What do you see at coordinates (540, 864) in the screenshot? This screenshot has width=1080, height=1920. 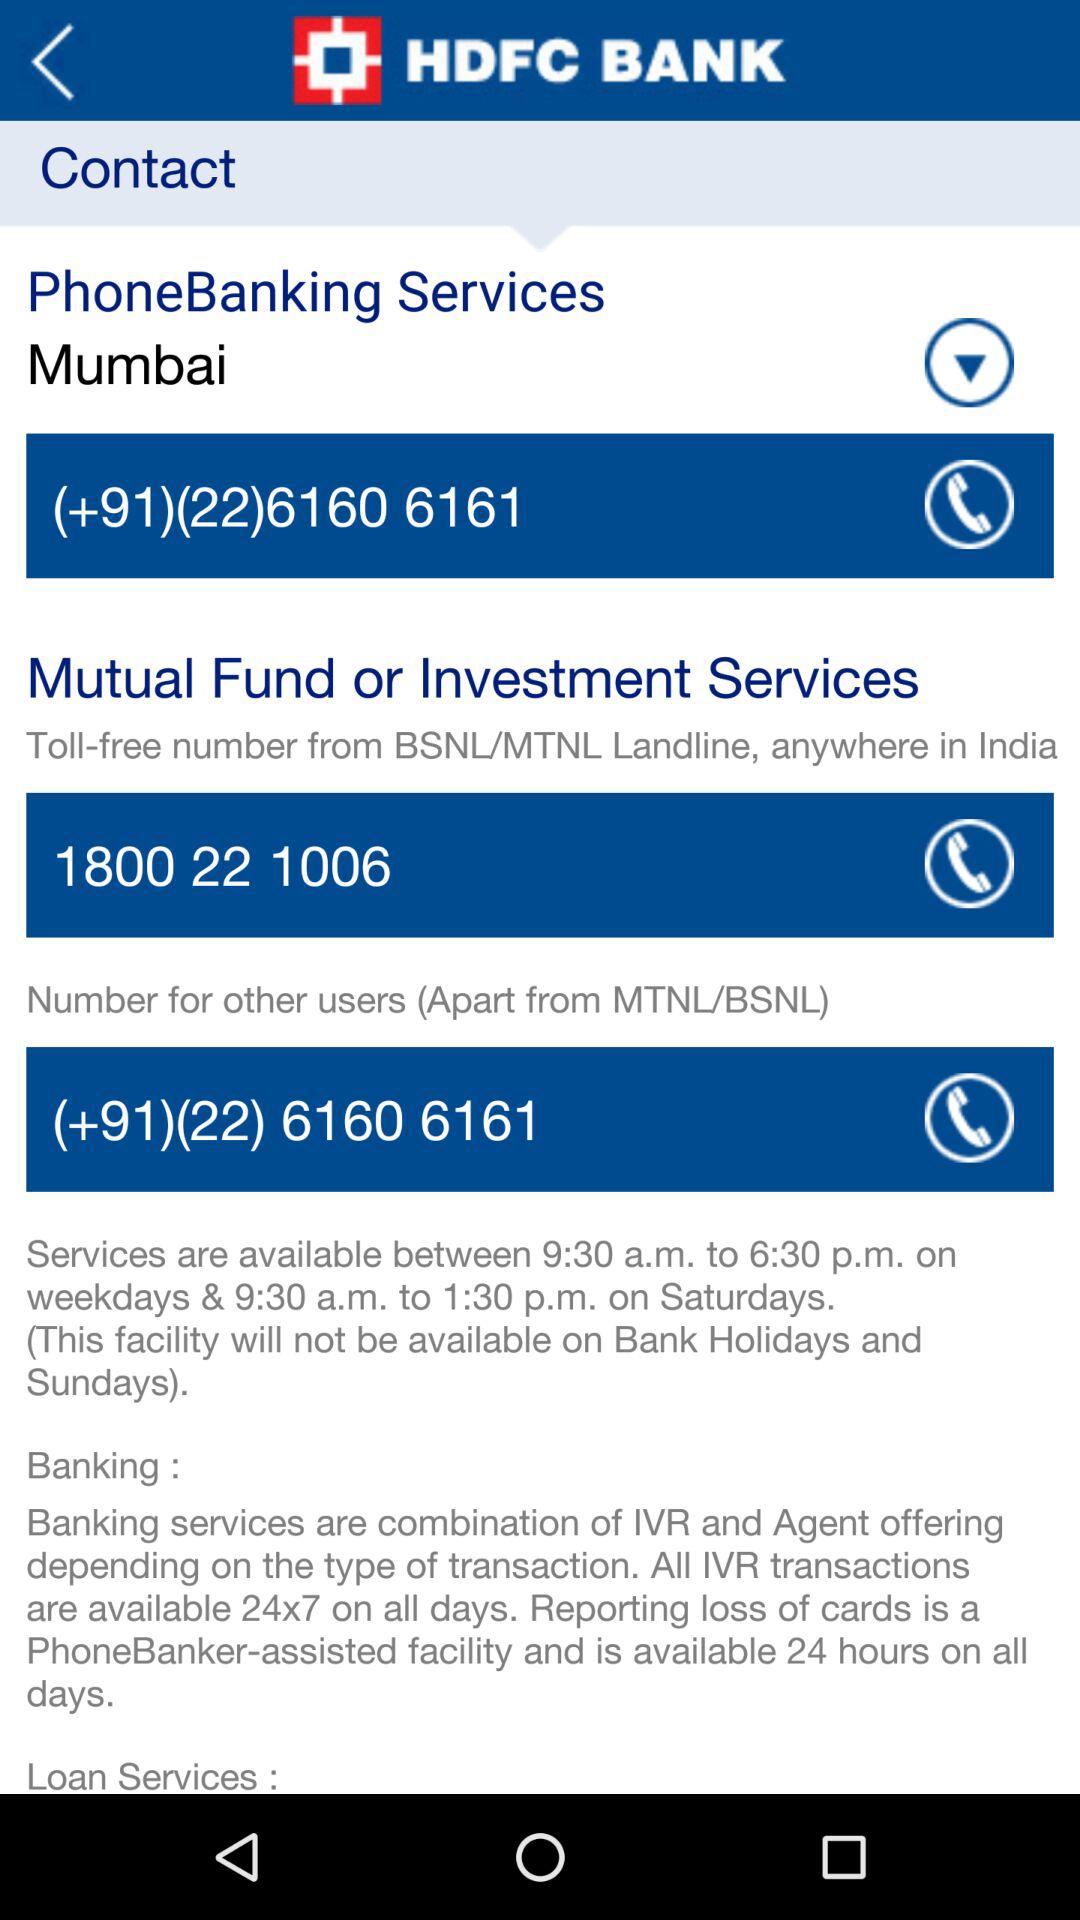 I see `contact no tab` at bounding box center [540, 864].